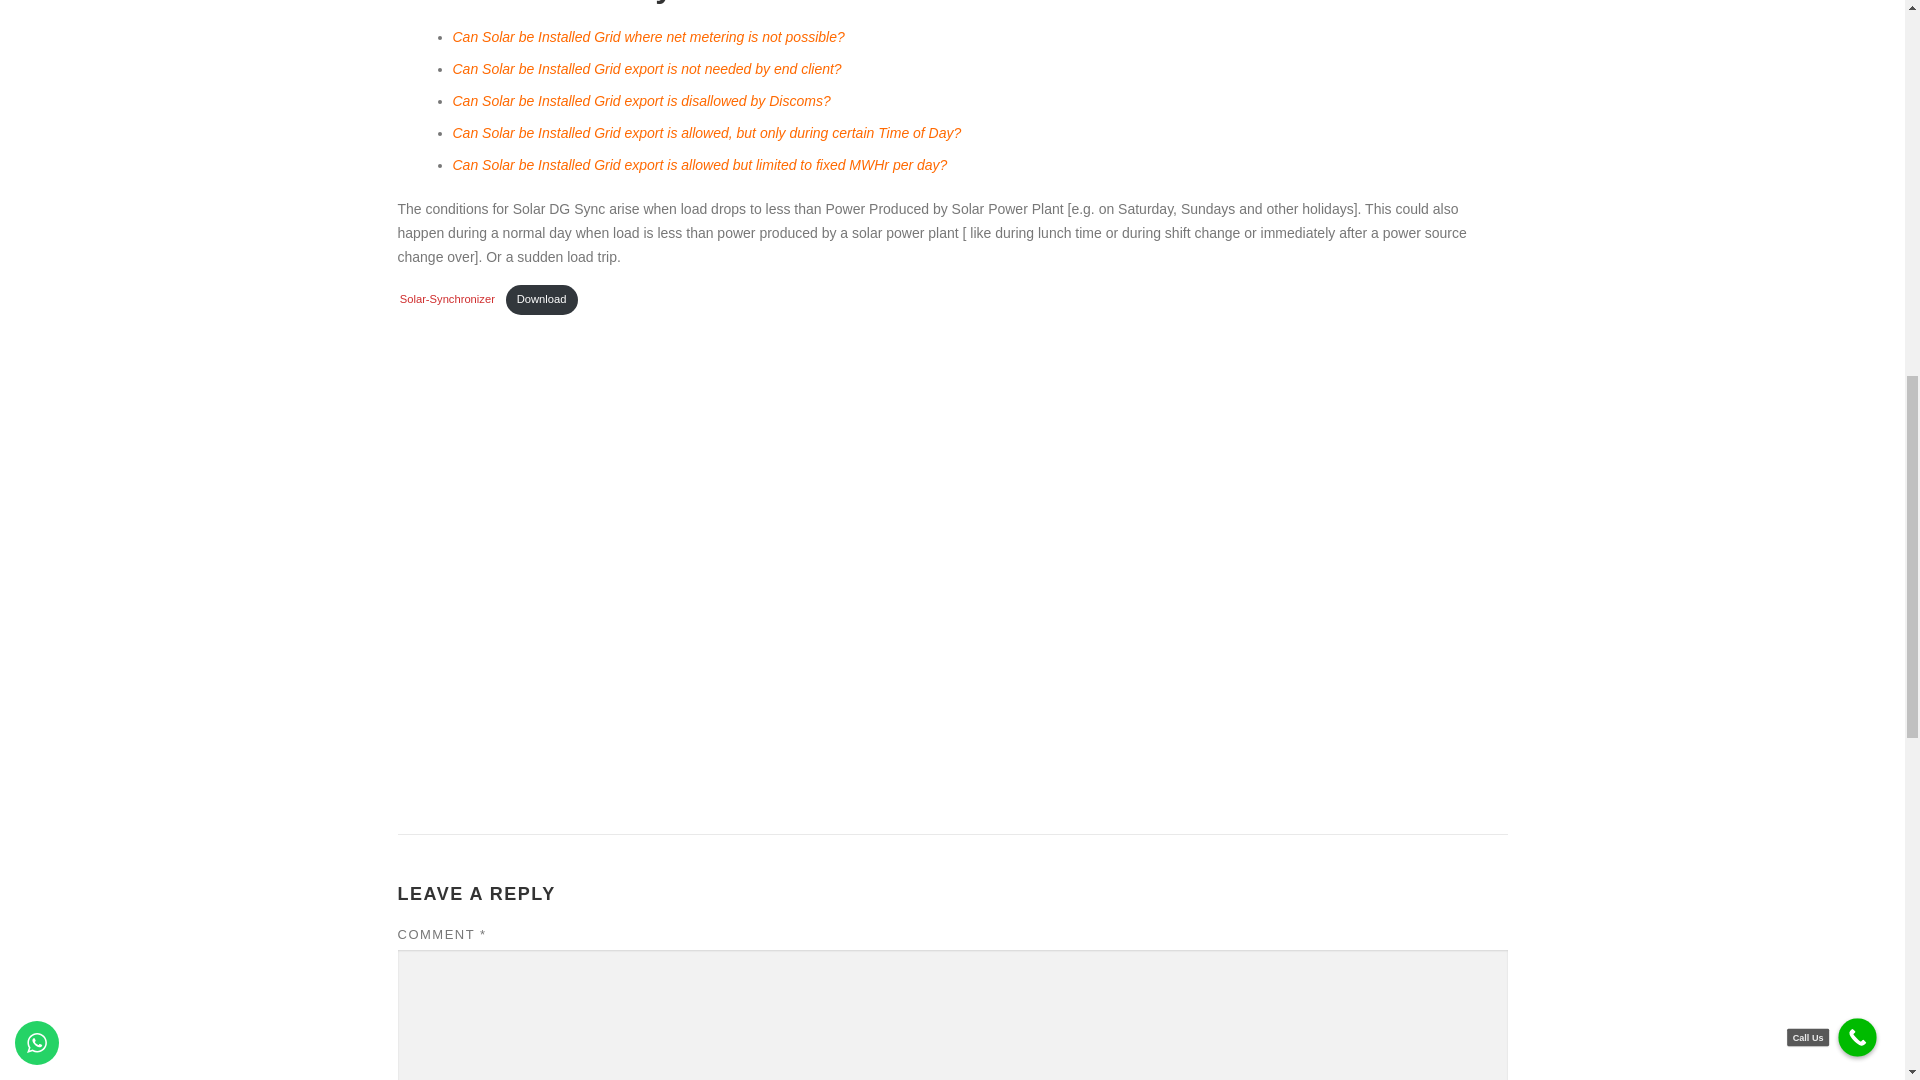 Image resolution: width=1920 pixels, height=1080 pixels. Describe the element at coordinates (542, 300) in the screenshot. I see `Download` at that location.